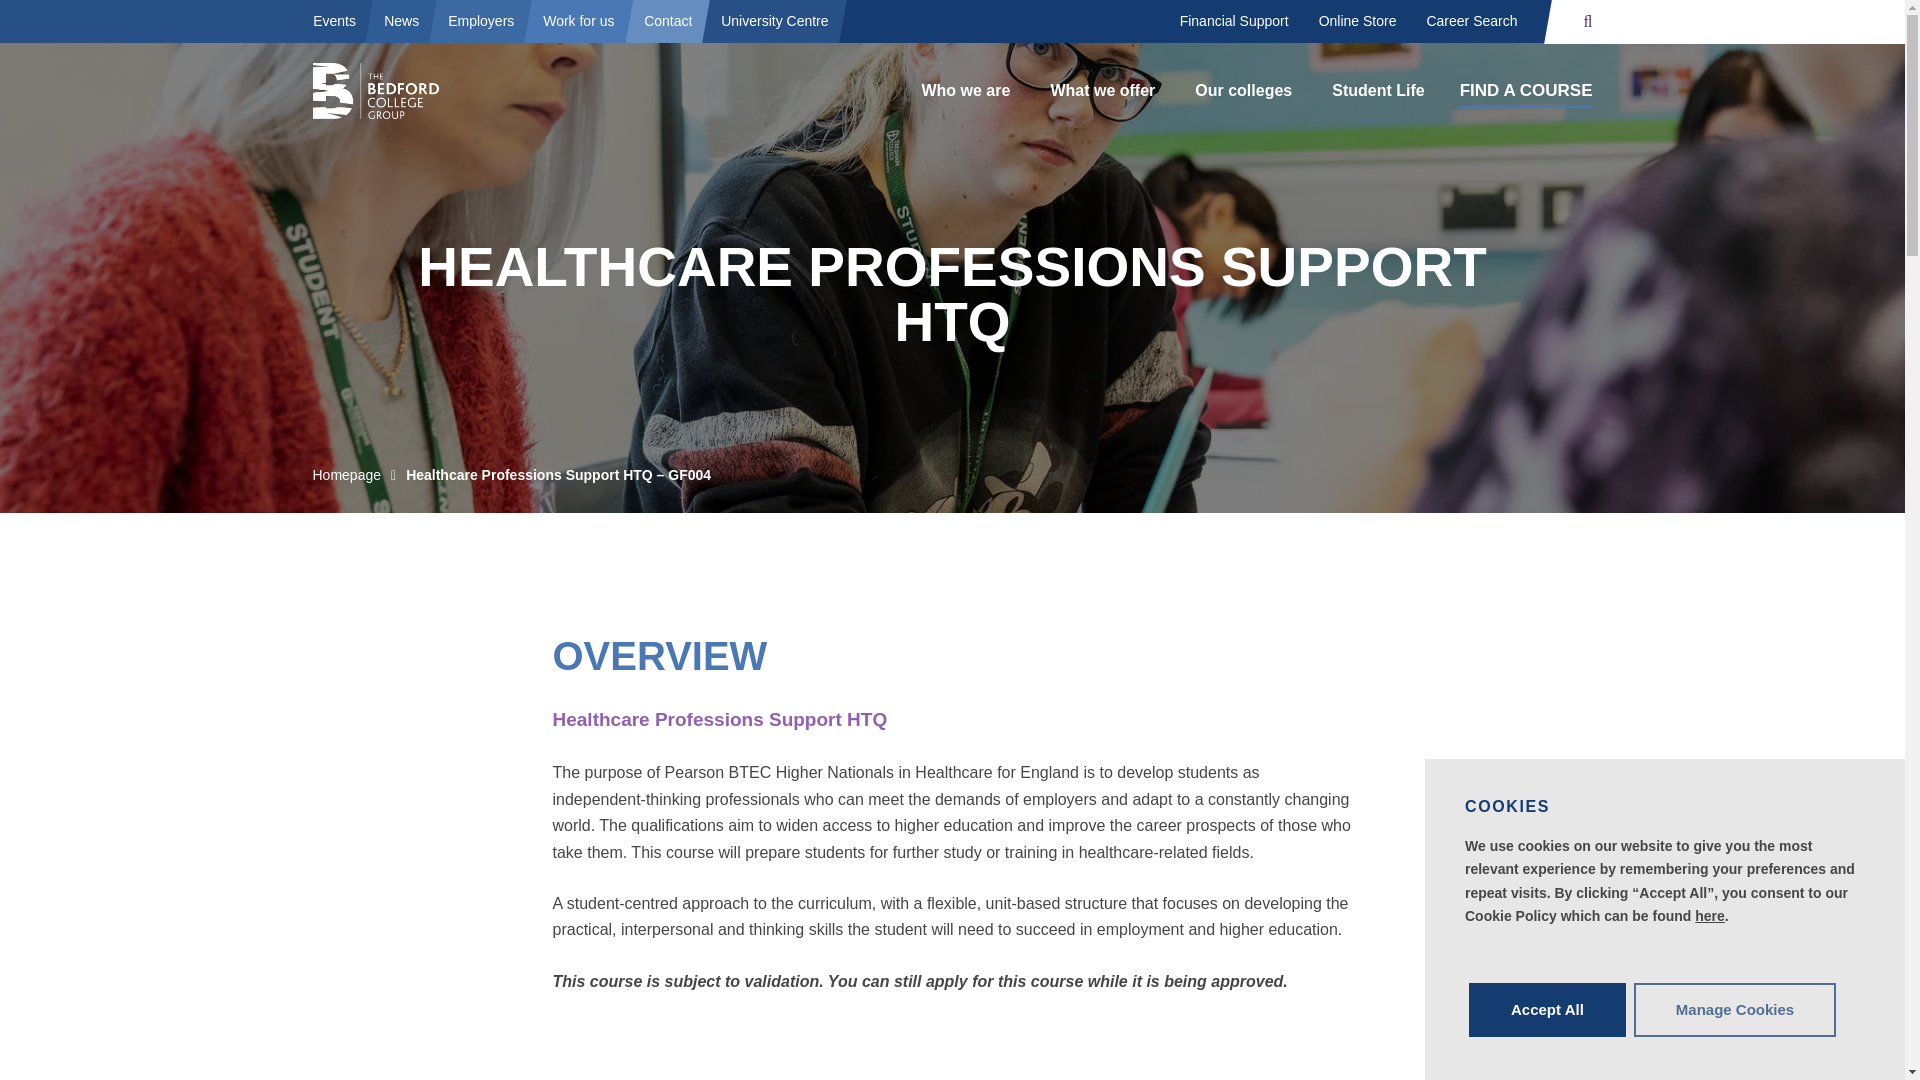 Image resolution: width=1920 pixels, height=1080 pixels. What do you see at coordinates (774, 20) in the screenshot?
I see `University Centre` at bounding box center [774, 20].